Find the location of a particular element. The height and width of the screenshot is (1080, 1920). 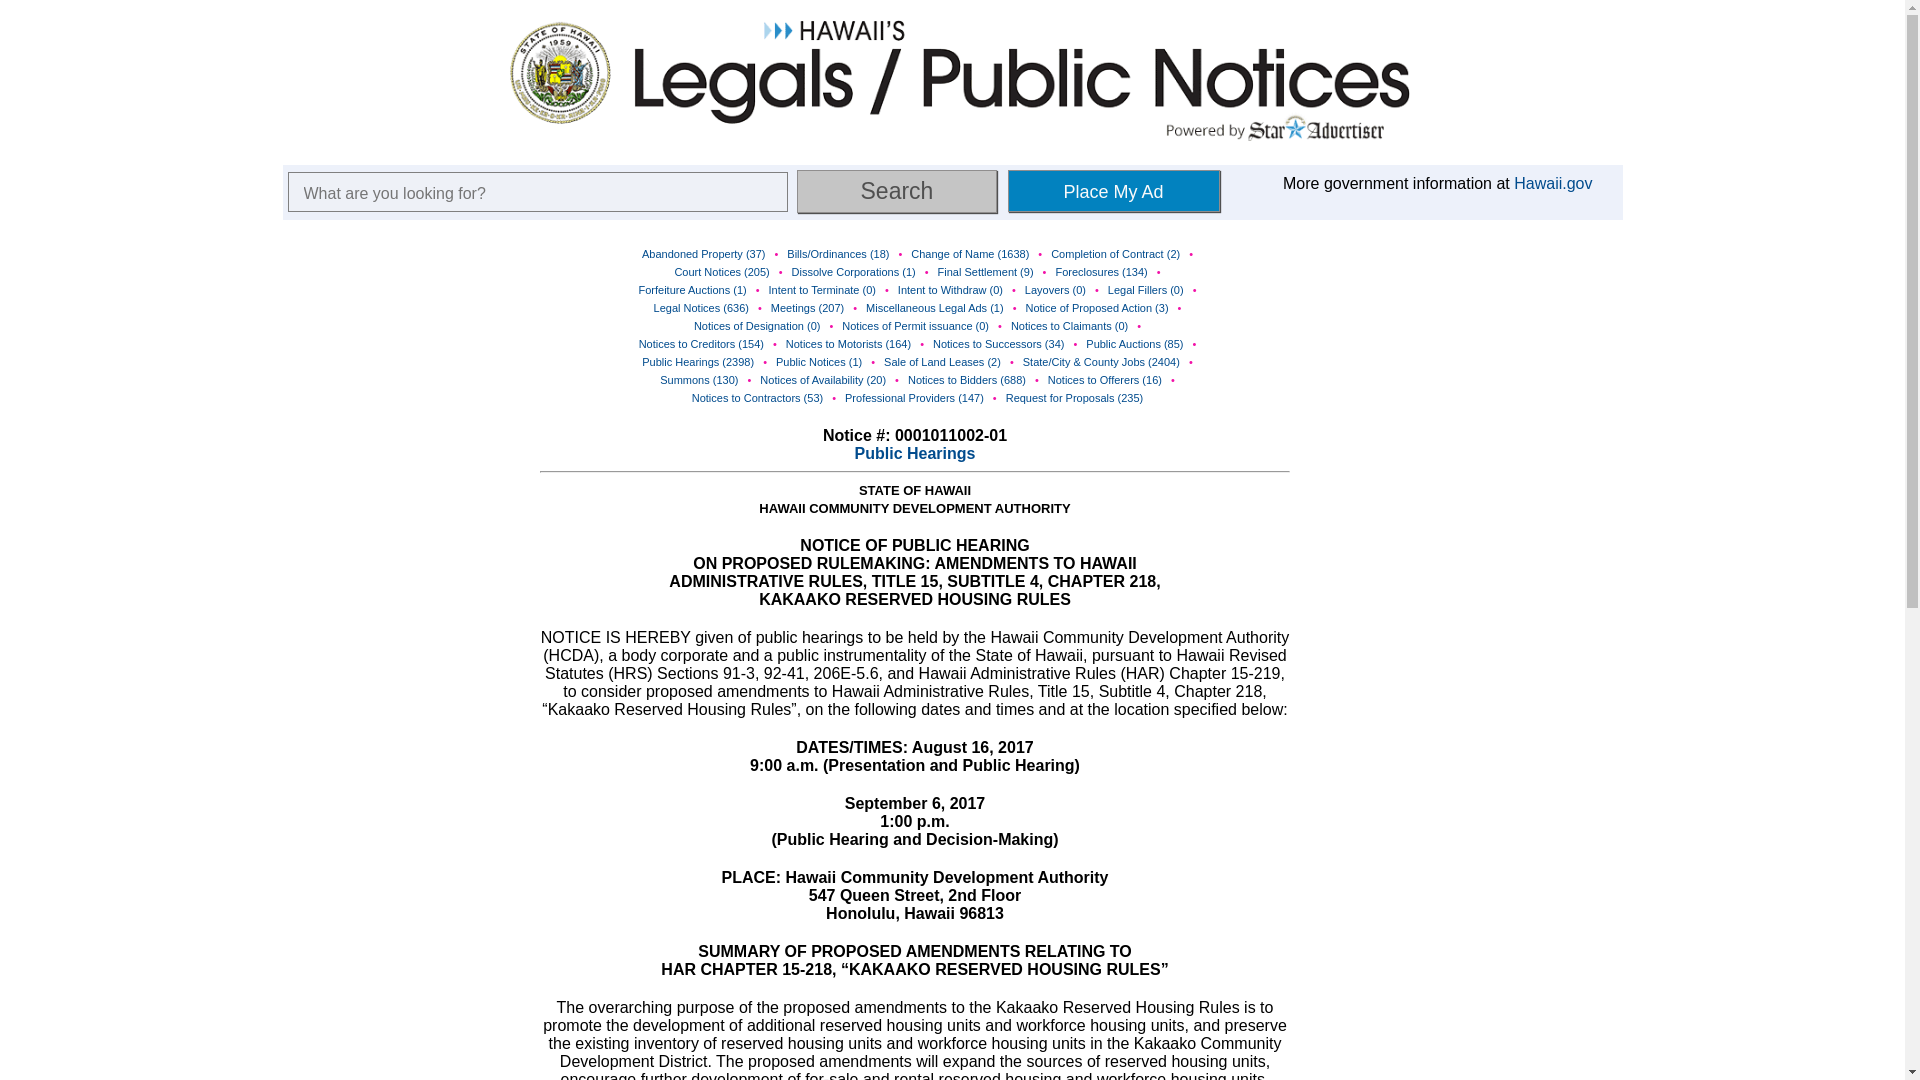

Public Hearings is located at coordinates (914, 453).